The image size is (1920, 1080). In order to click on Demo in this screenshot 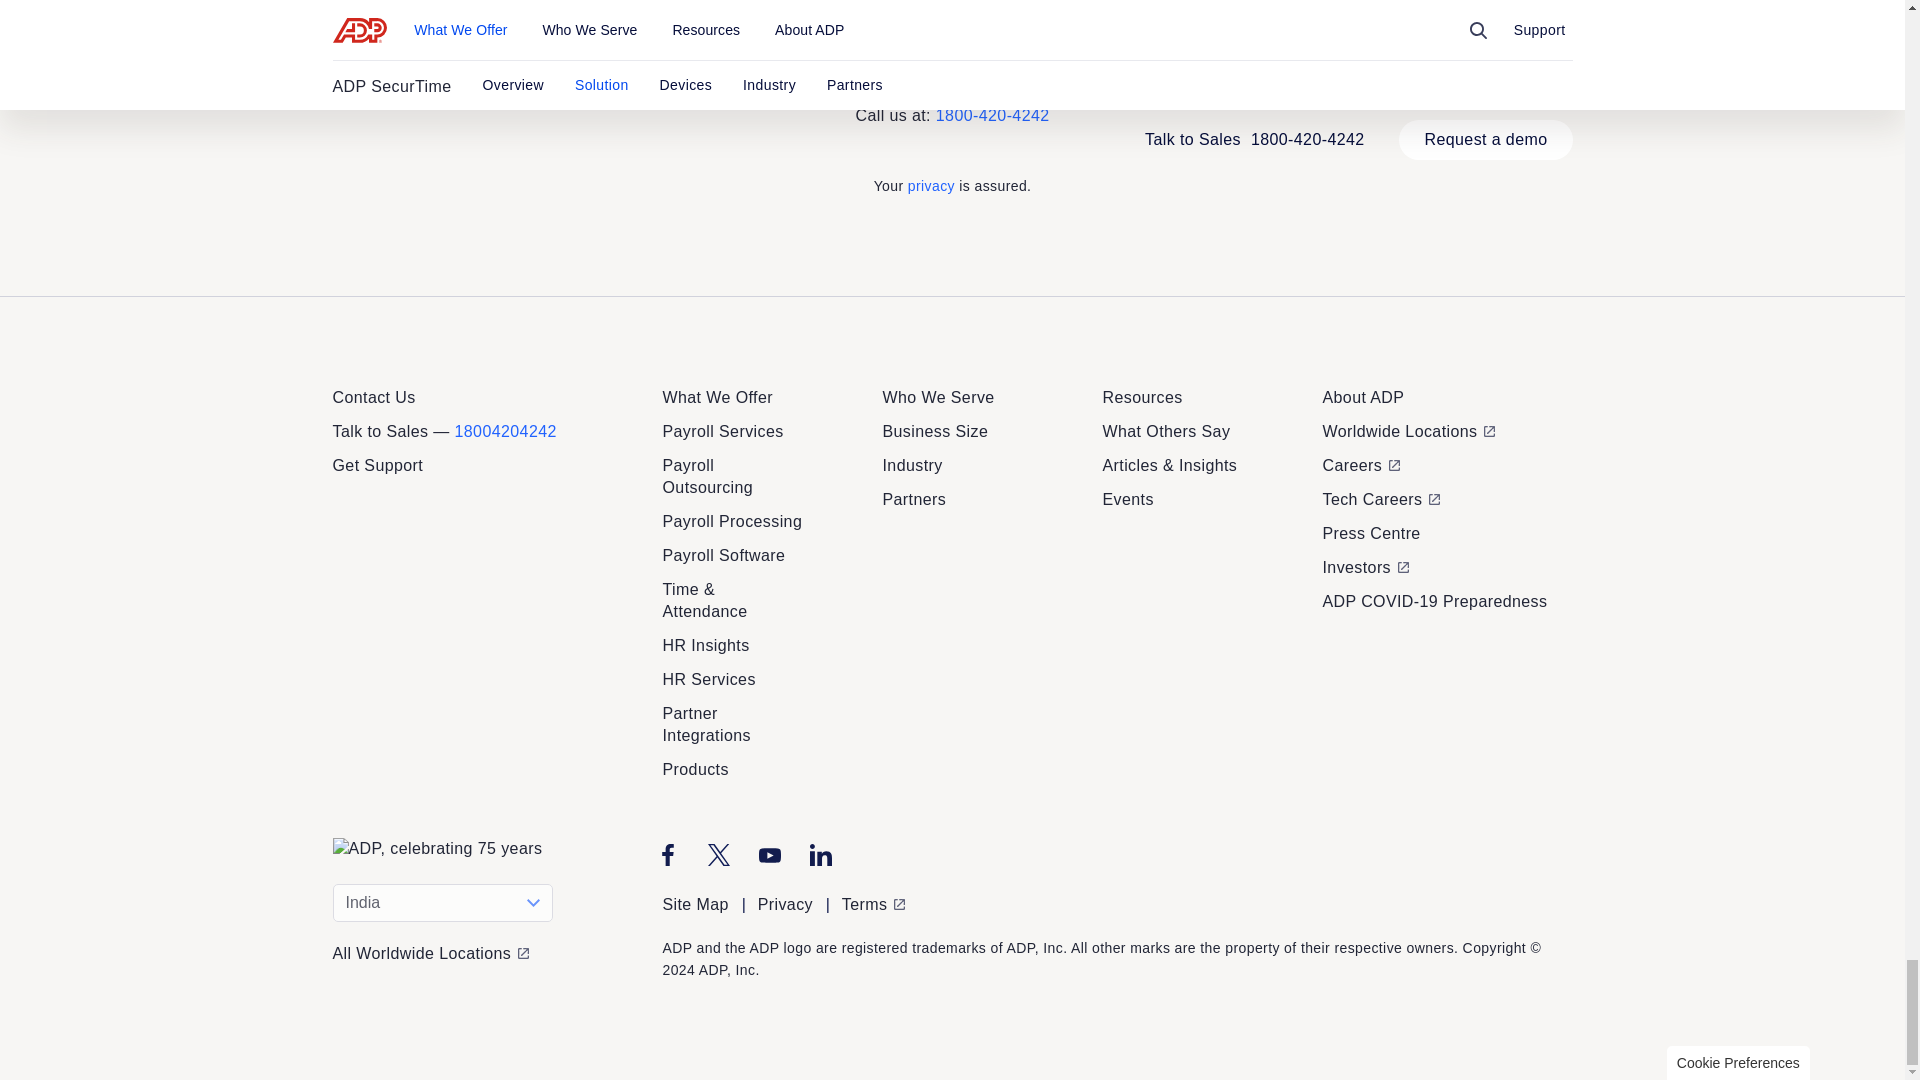, I will do `click(886, 500)`.